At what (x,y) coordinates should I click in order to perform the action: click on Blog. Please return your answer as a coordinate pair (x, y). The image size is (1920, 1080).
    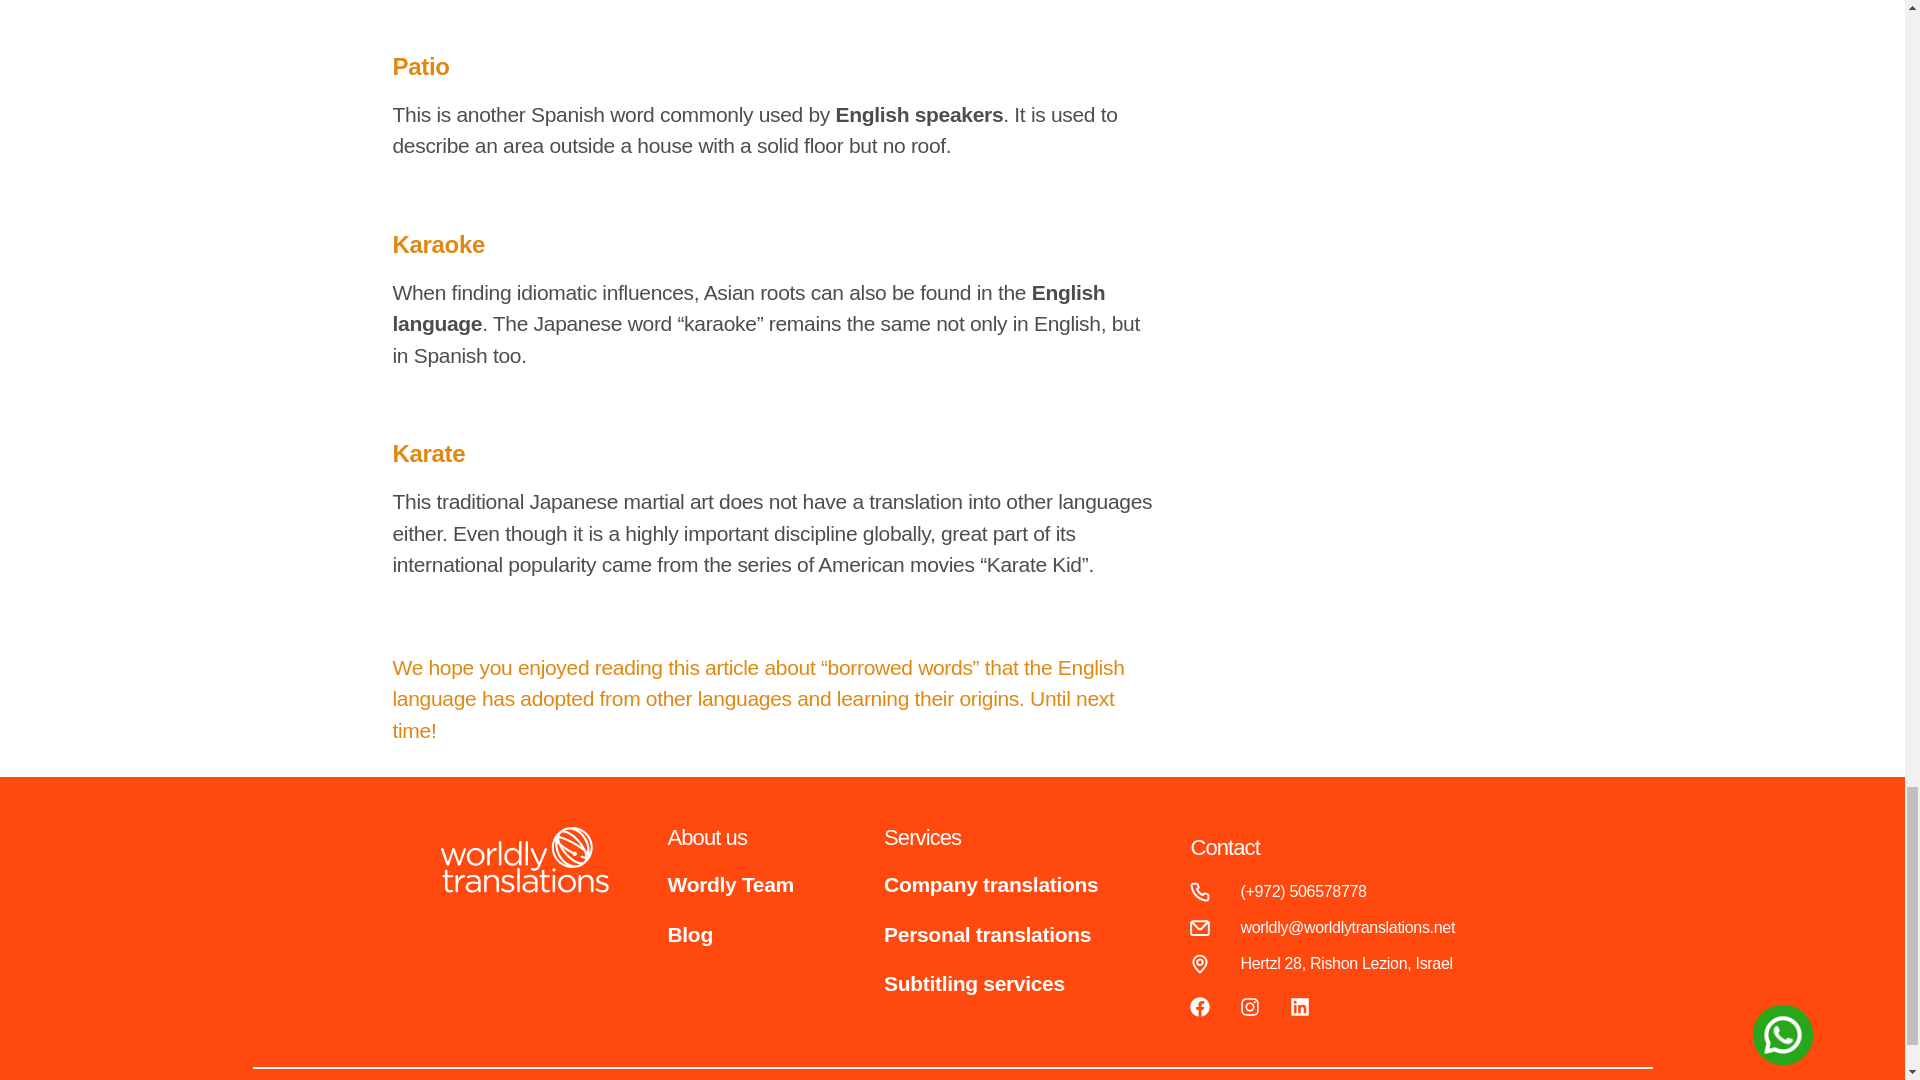
    Looking at the image, I should click on (690, 934).